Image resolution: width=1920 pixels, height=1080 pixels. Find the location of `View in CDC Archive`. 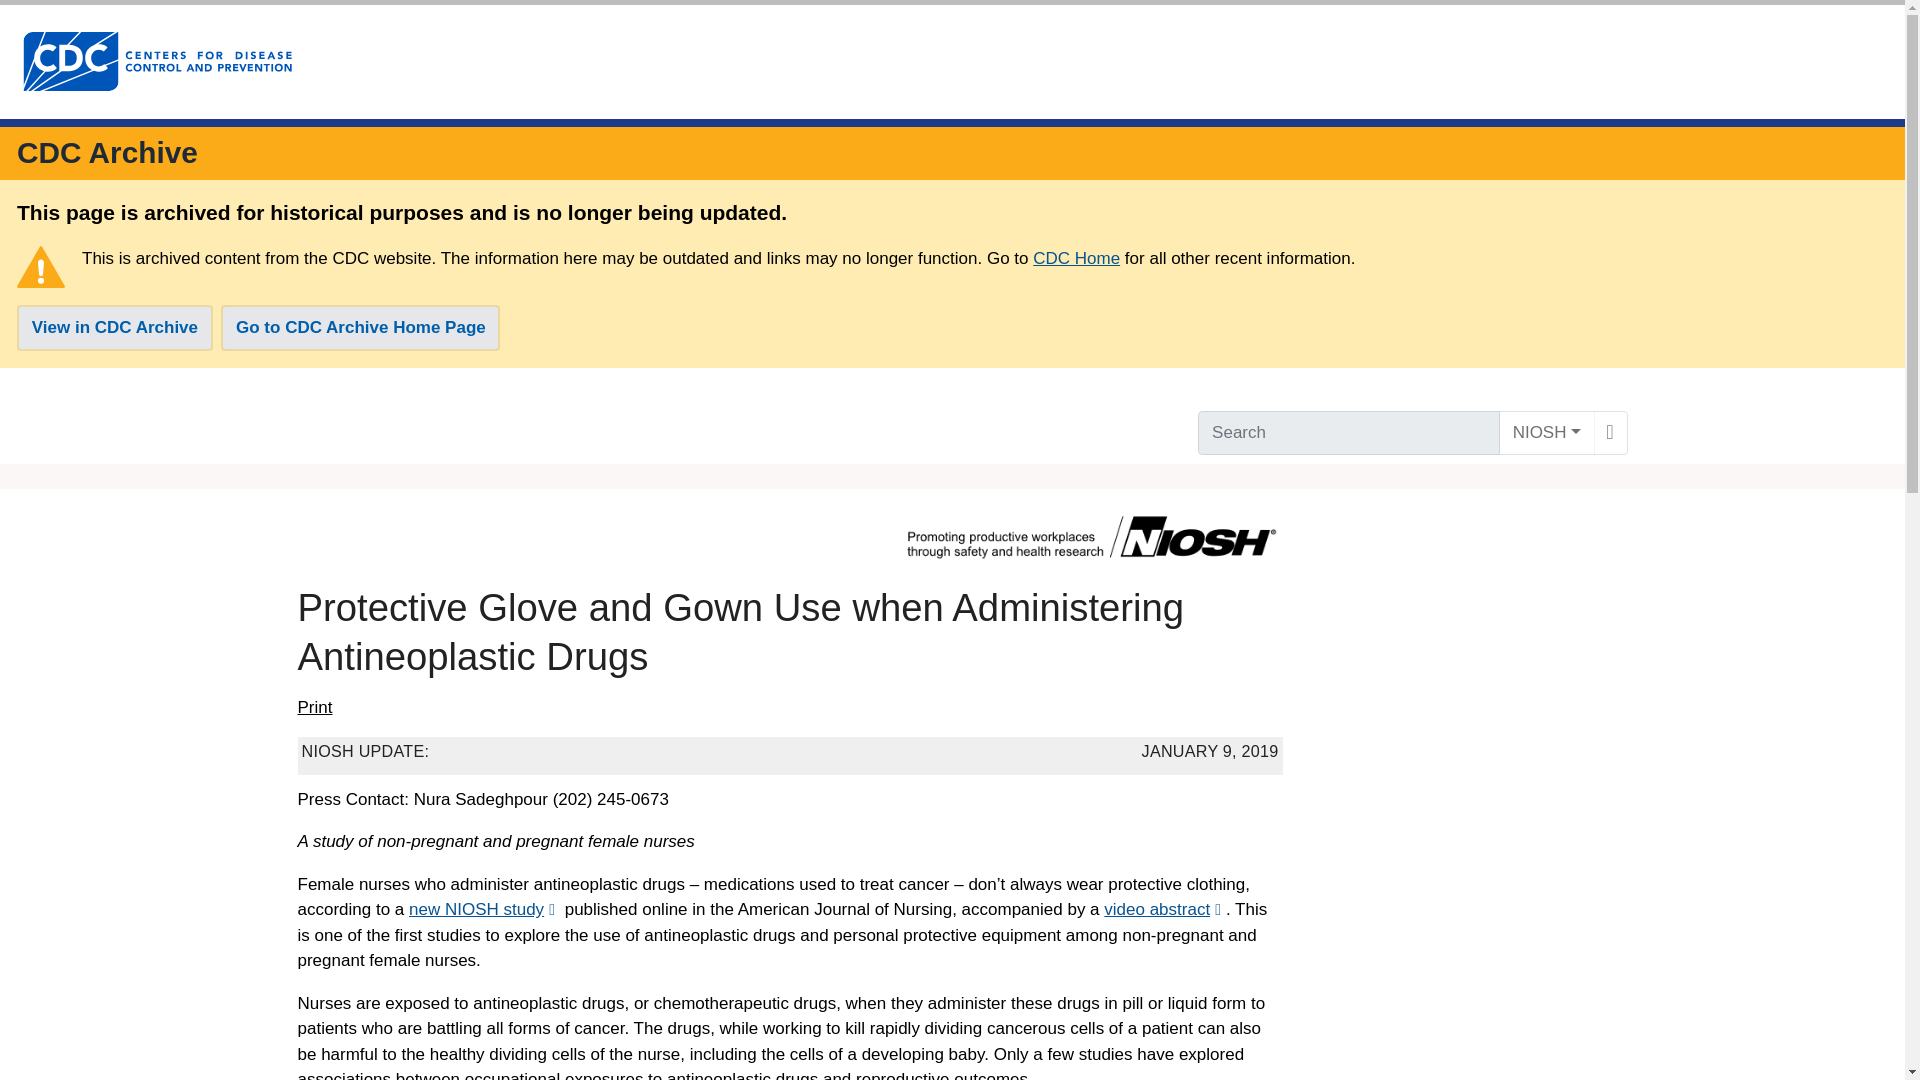

View in CDC Archive is located at coordinates (115, 328).